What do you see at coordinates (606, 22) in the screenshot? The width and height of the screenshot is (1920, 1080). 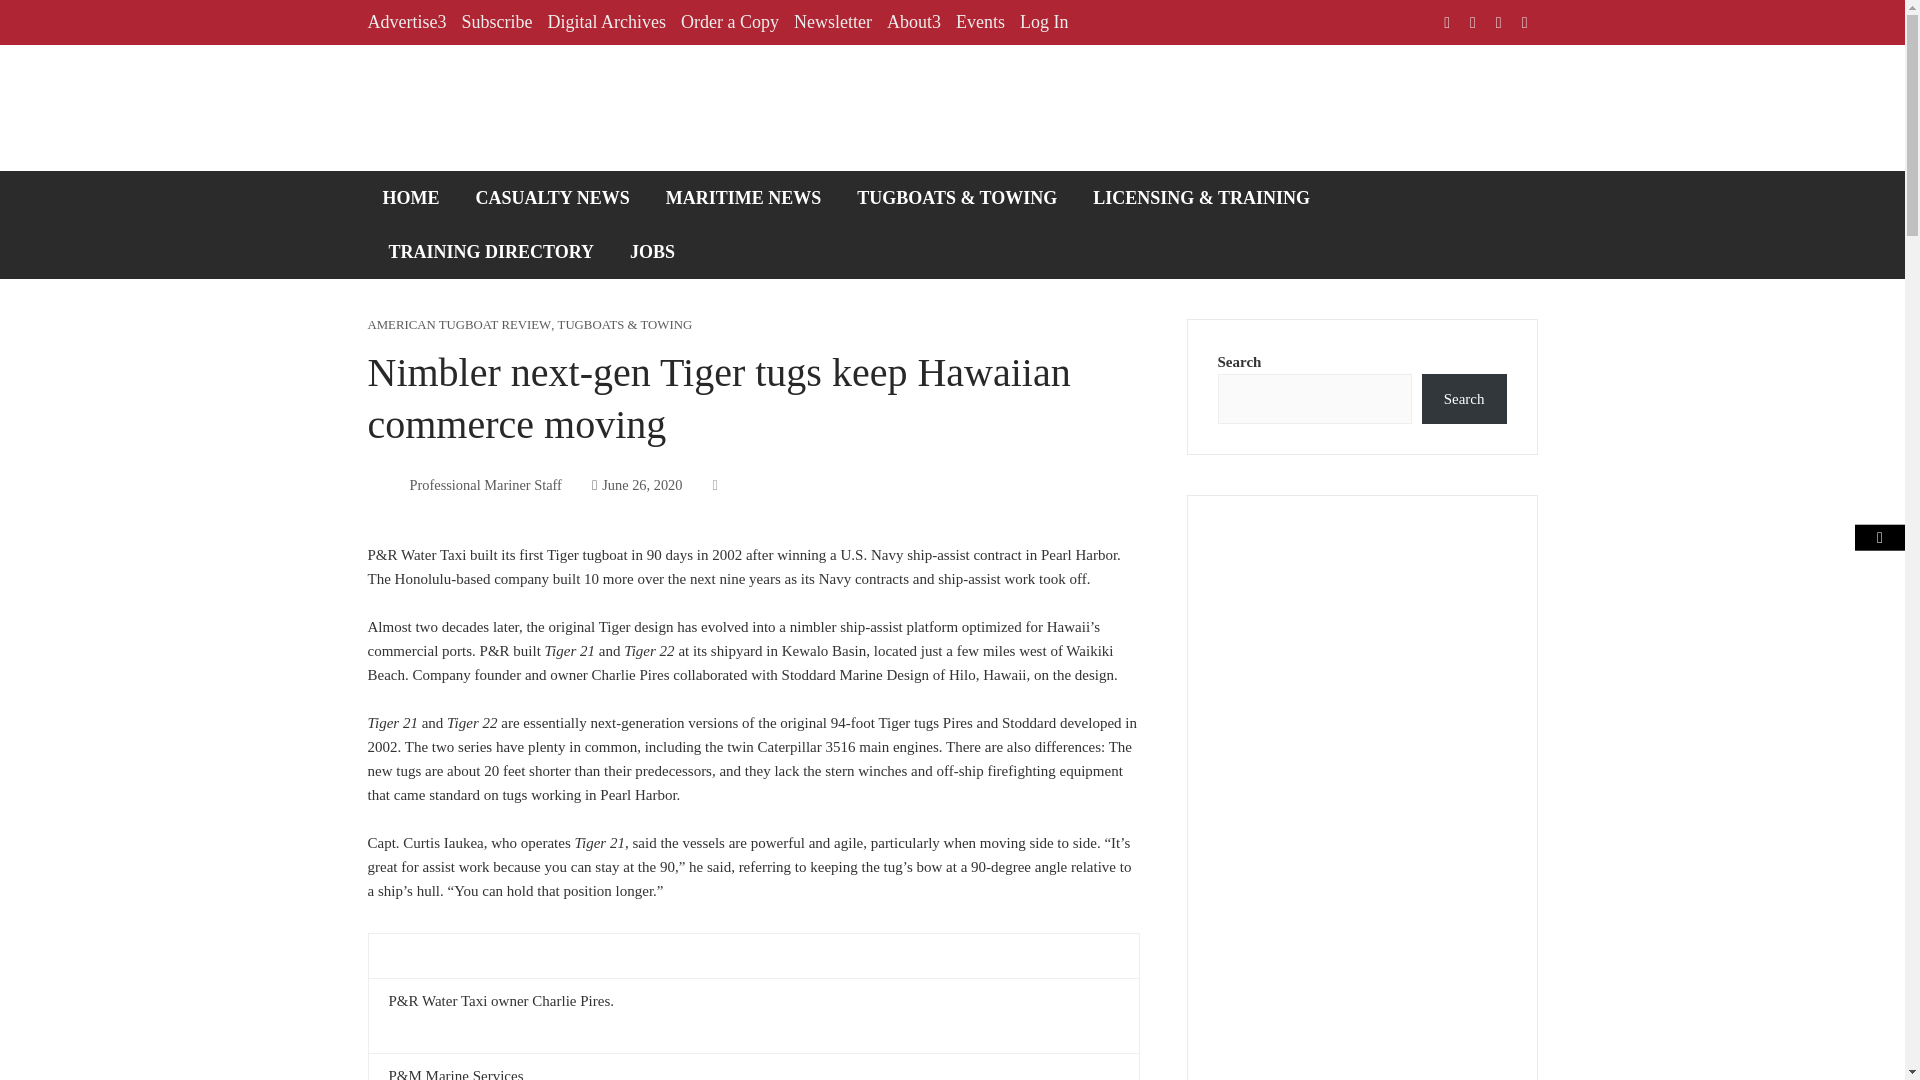 I see `Digital Archives` at bounding box center [606, 22].